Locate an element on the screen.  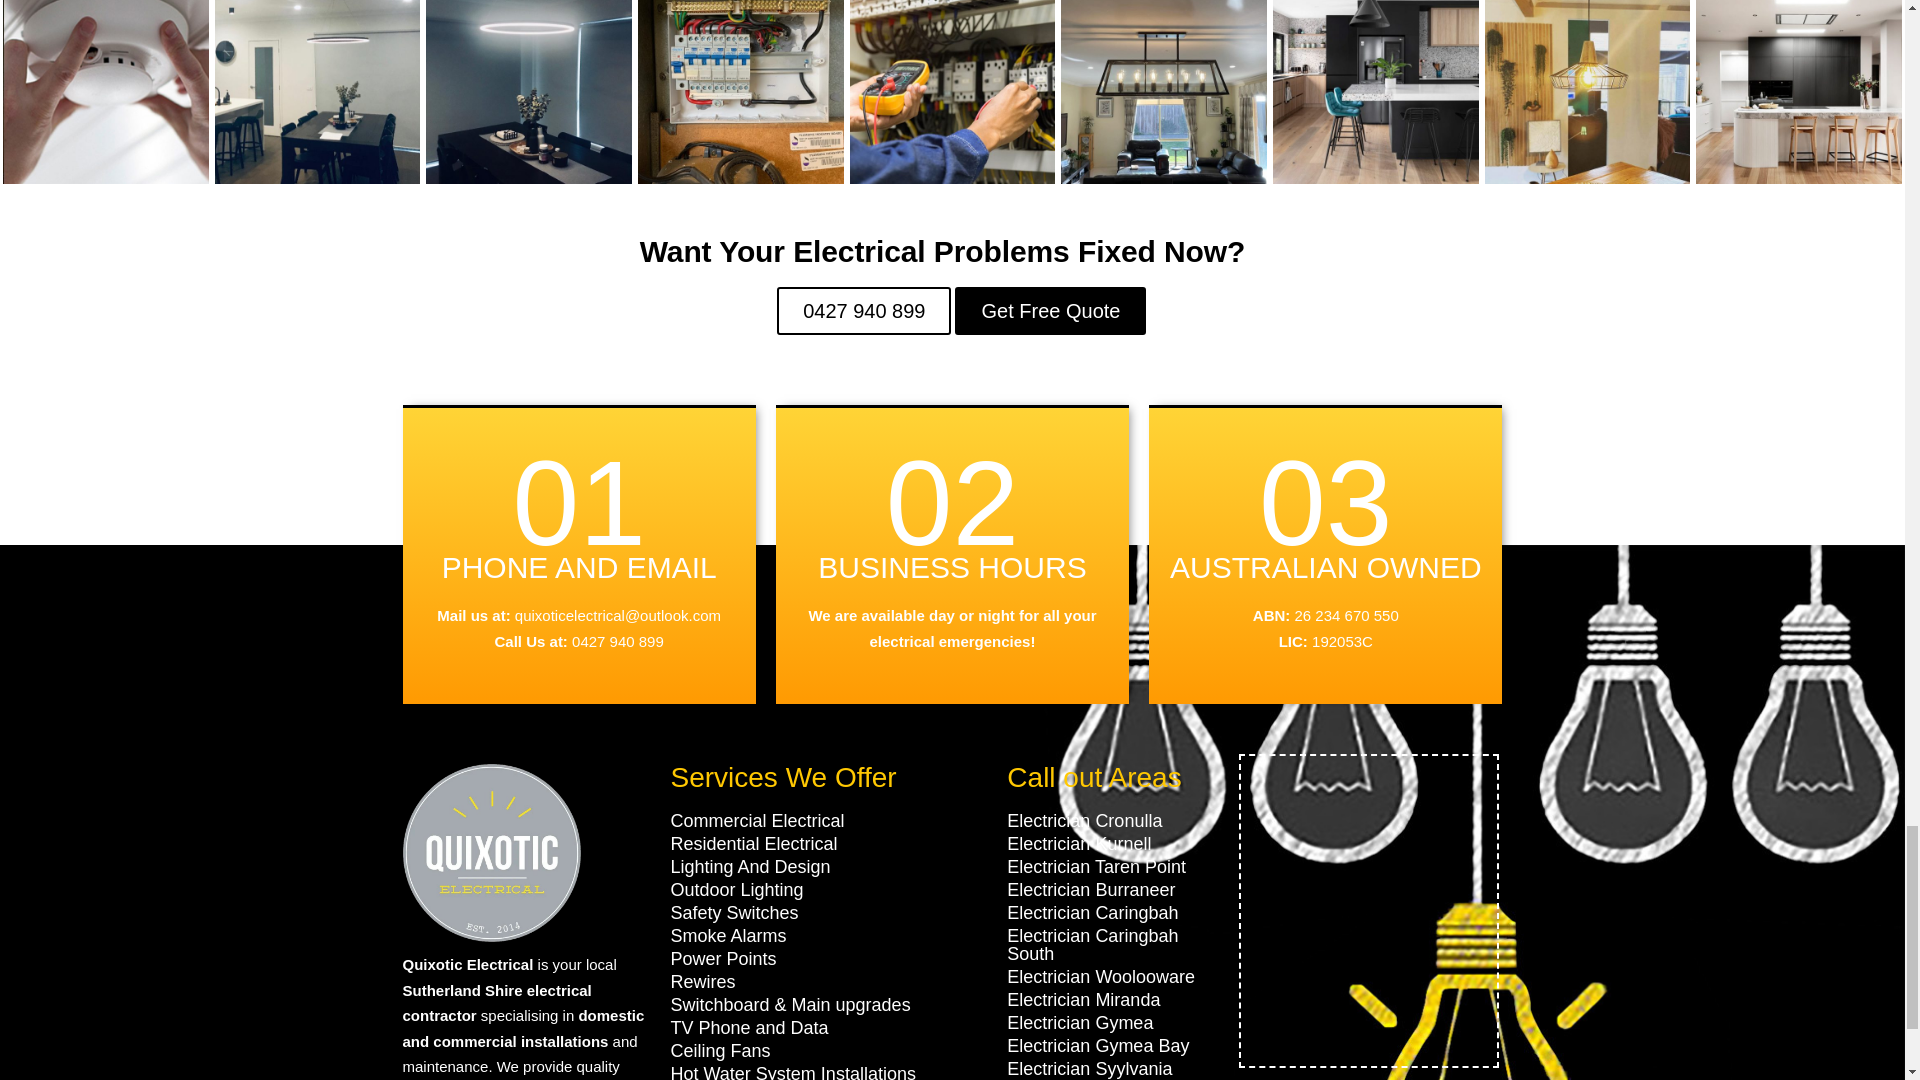
220 is located at coordinates (1588, 92).